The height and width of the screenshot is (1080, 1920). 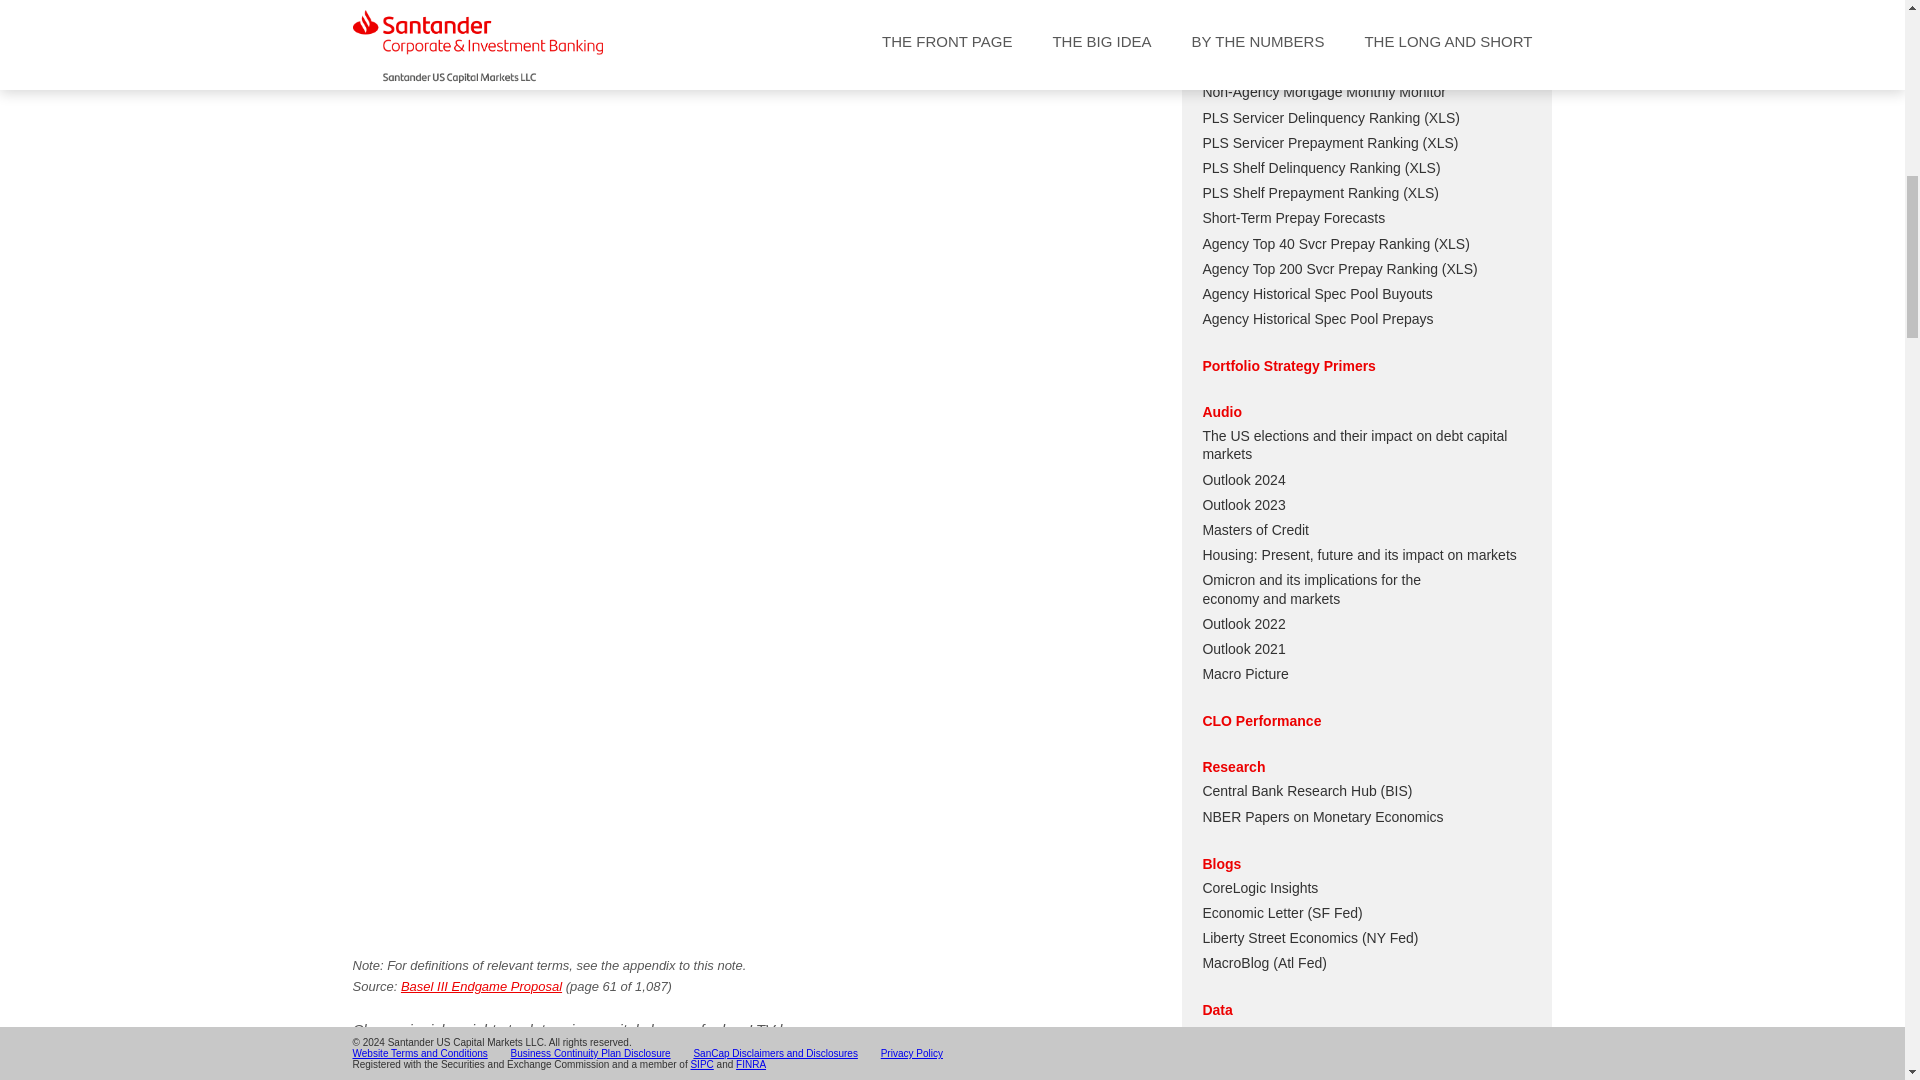 I want to click on Front End Monitor, so click(x=1257, y=16).